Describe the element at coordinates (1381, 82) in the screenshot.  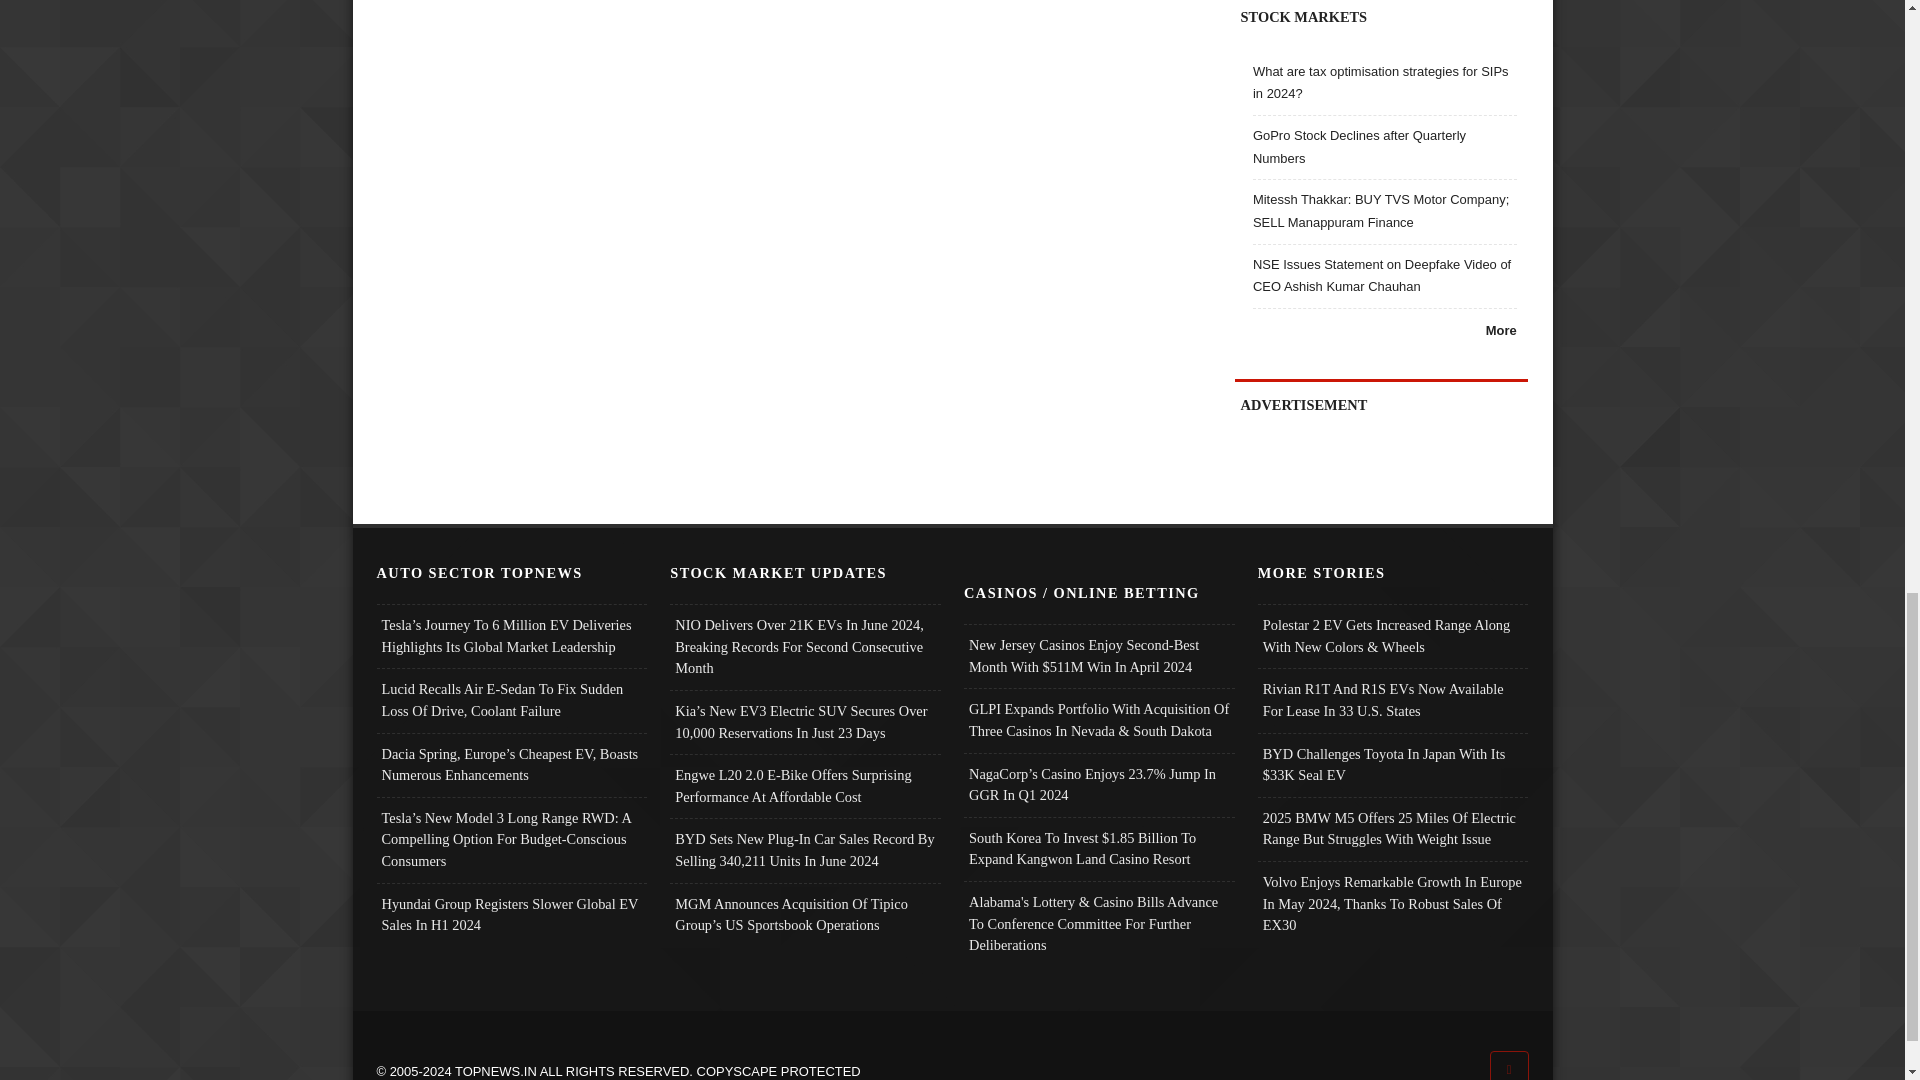
I see `What are tax optimisation strategies for SIPs in 2024?` at that location.